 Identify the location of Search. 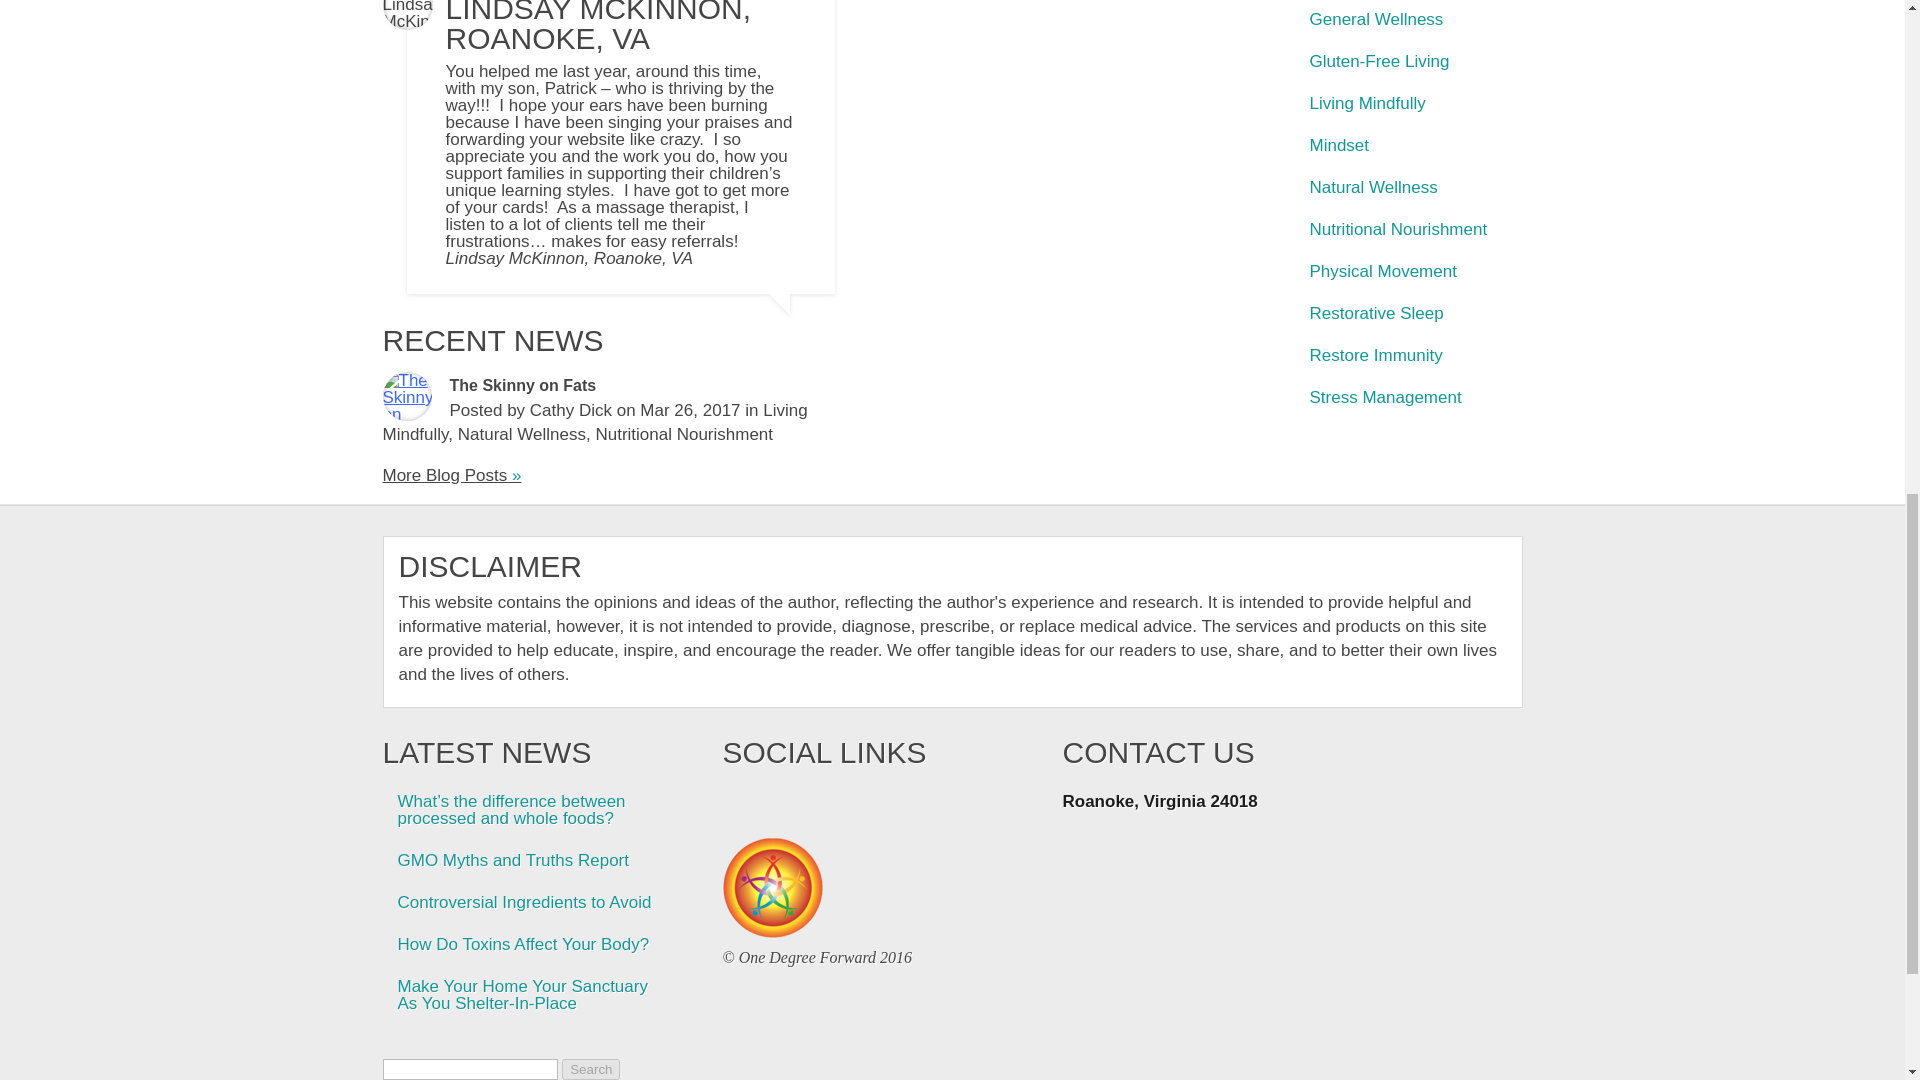
(591, 1070).